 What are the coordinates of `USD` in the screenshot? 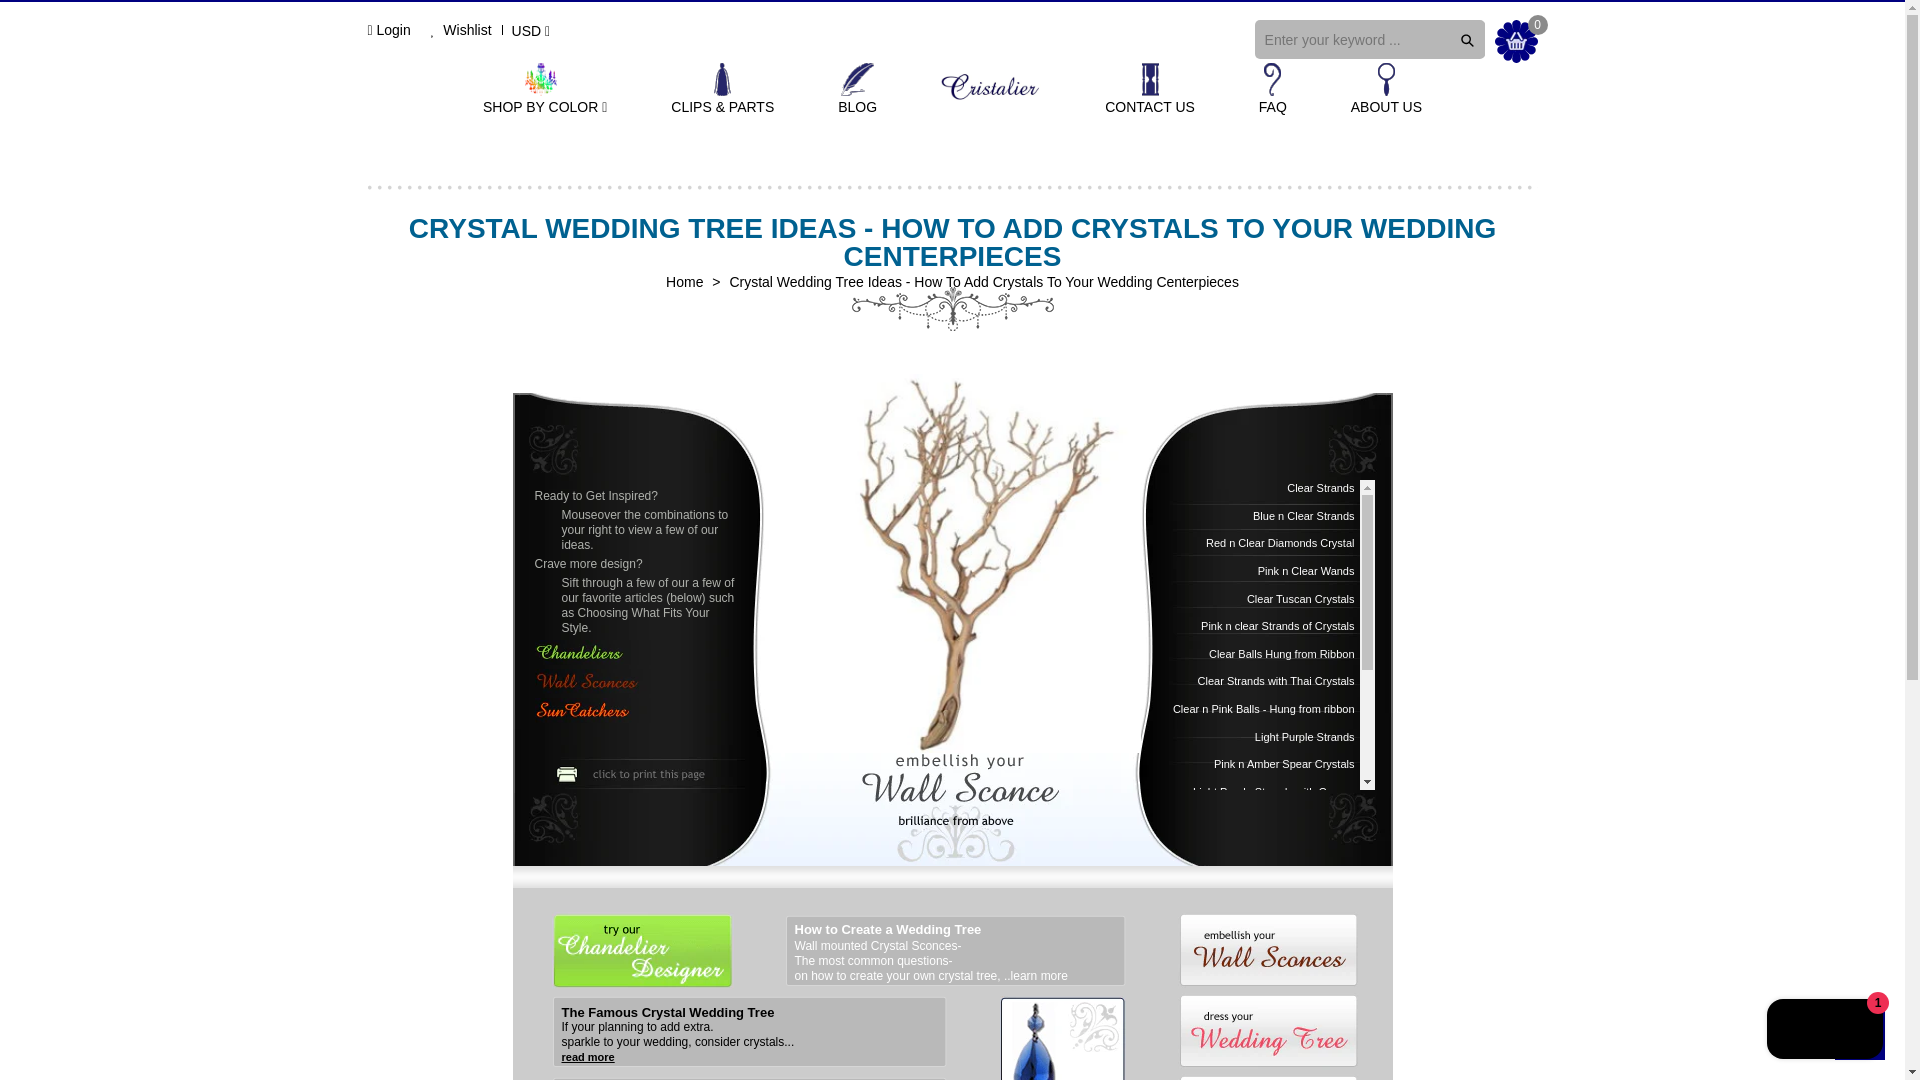 It's located at (533, 32).